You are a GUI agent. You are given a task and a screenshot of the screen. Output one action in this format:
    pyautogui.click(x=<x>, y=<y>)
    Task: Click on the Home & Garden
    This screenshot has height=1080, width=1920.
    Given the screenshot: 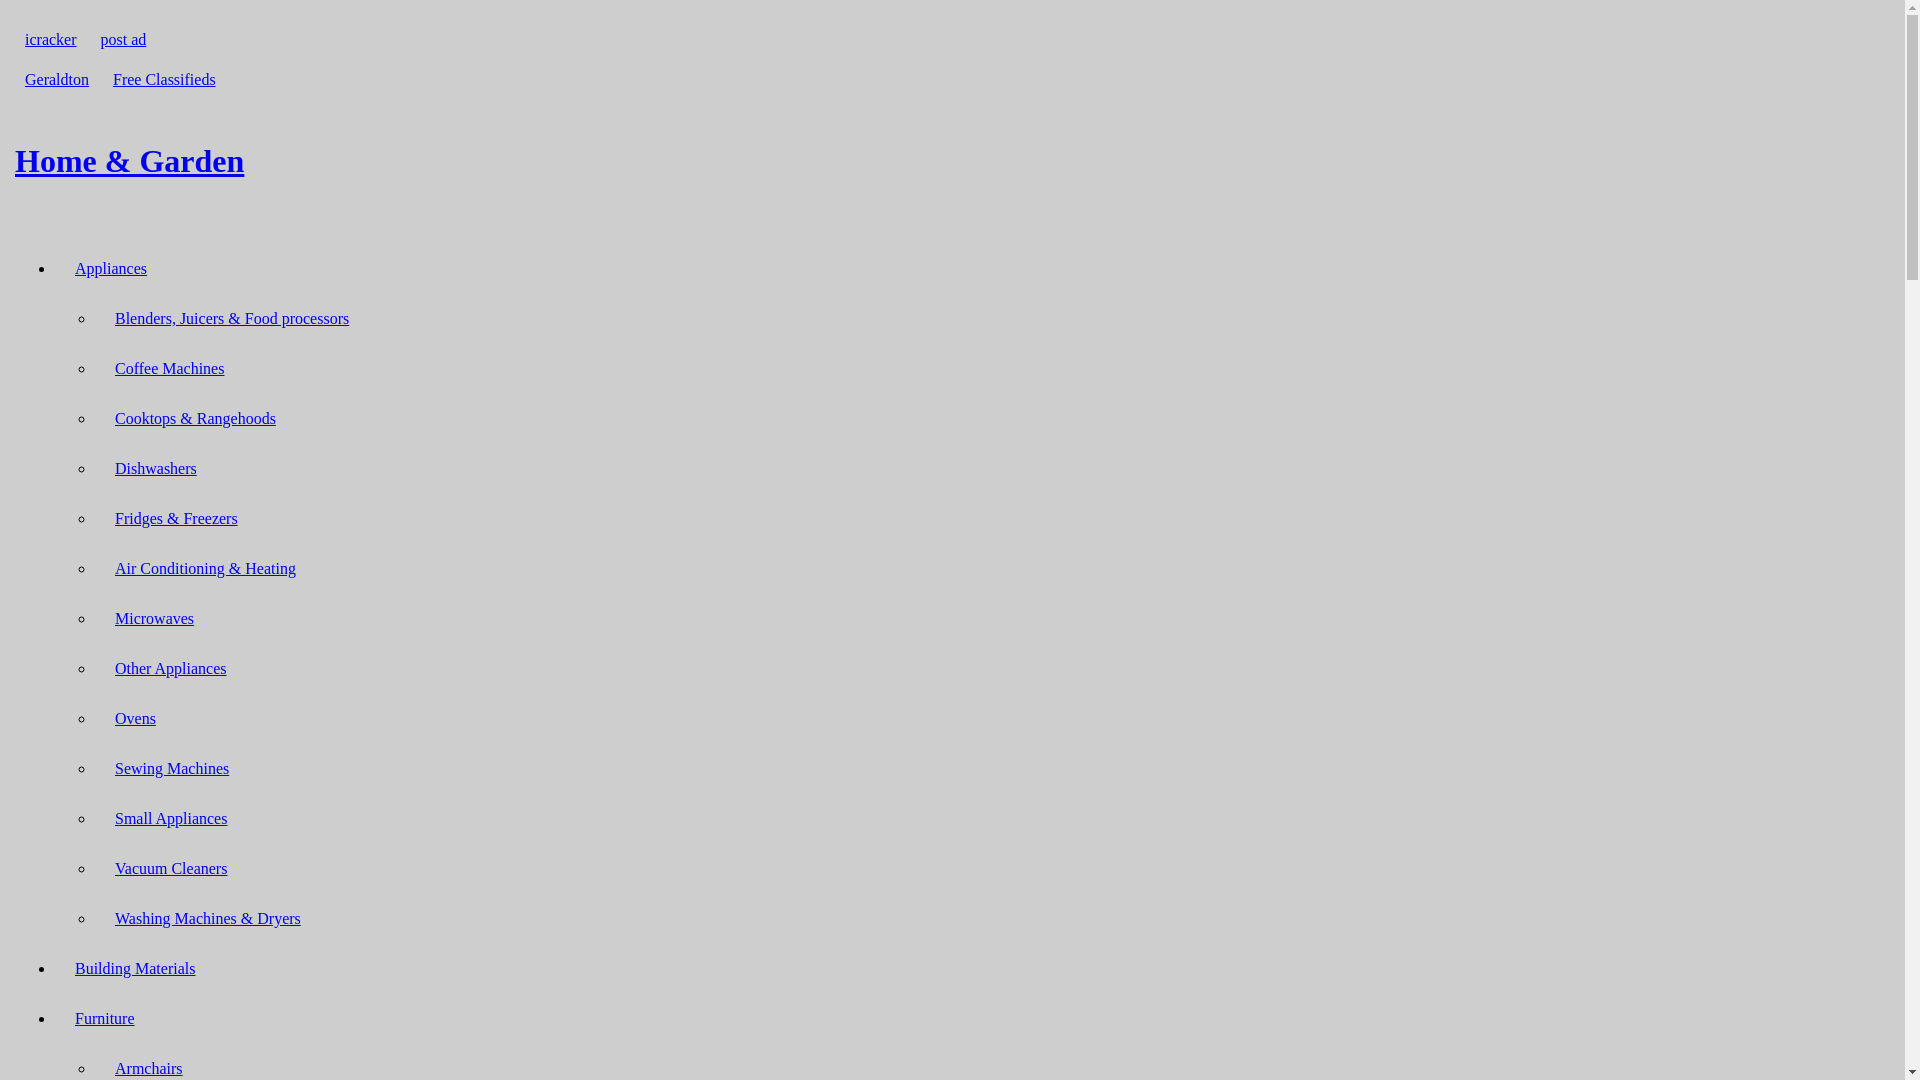 What is the action you would take?
    pyautogui.click(x=952, y=161)
    